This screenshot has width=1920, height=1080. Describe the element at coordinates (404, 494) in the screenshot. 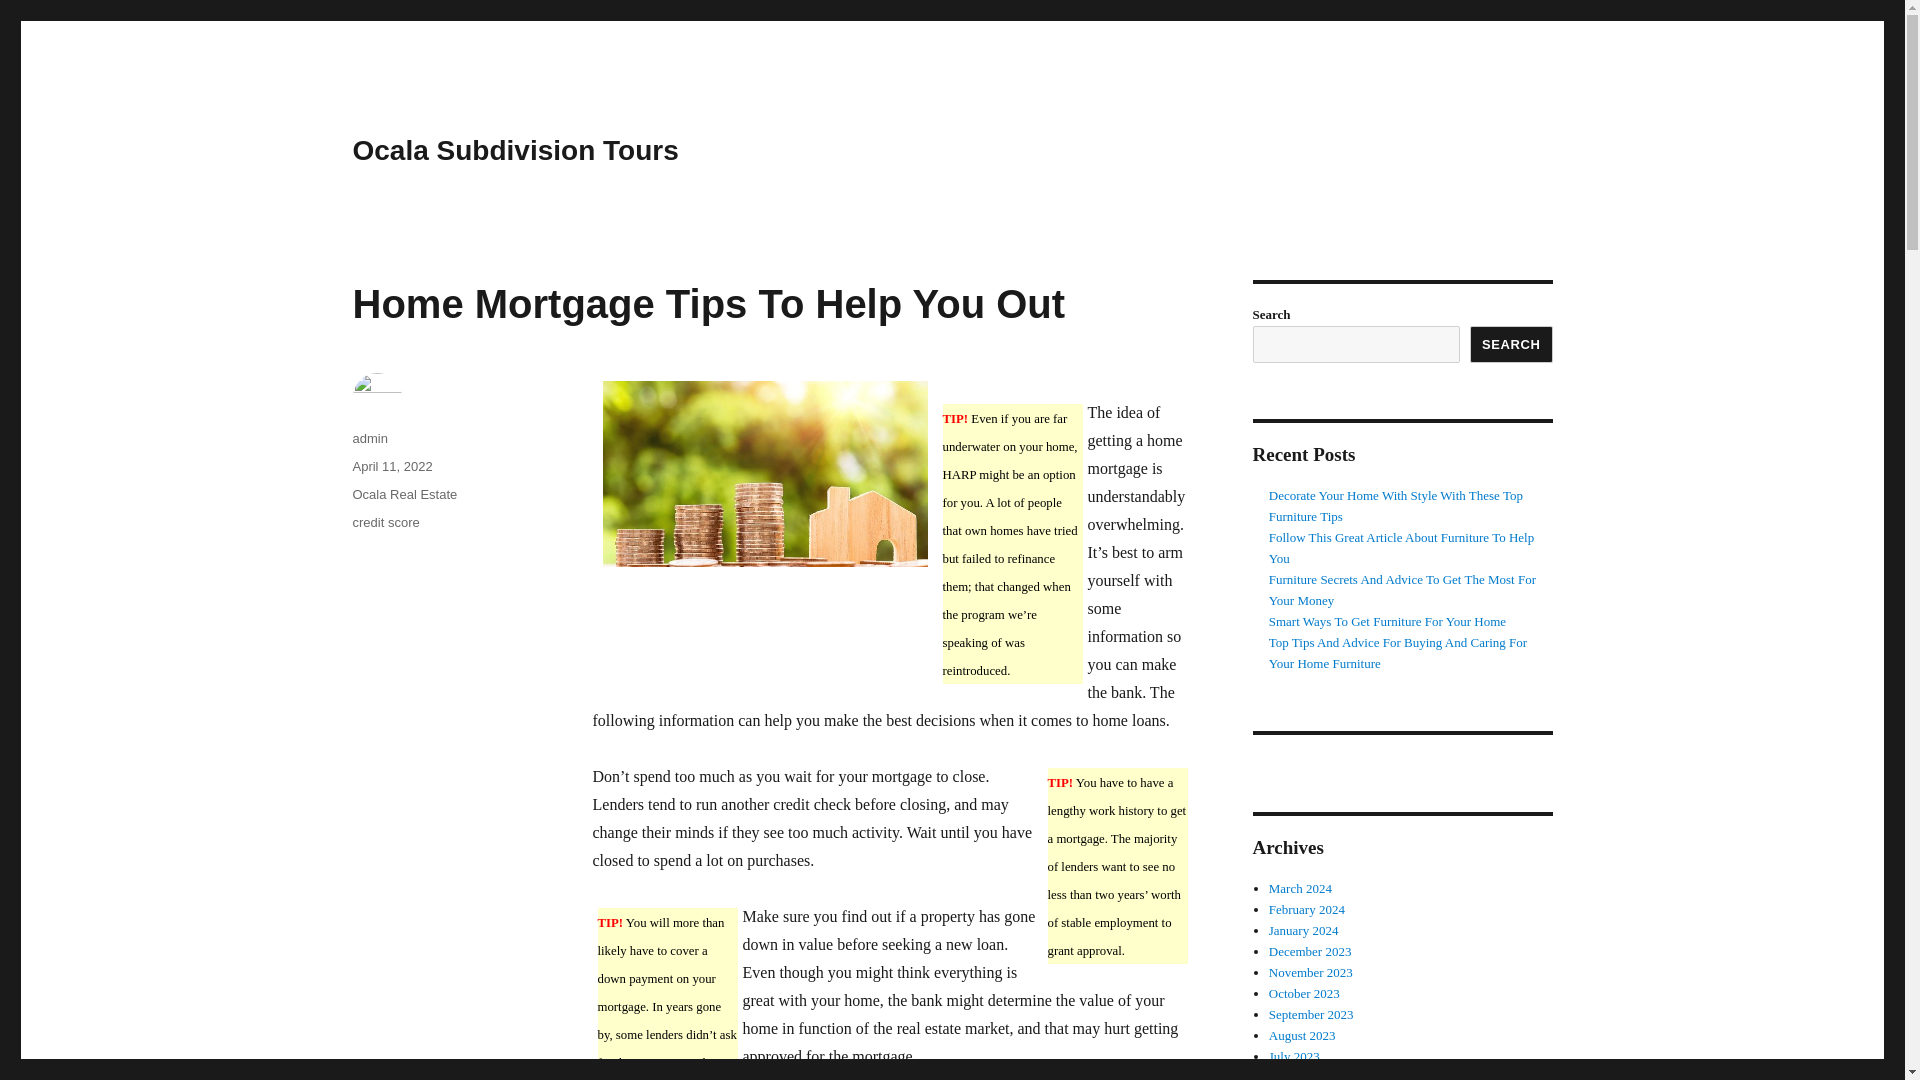

I see `Ocala Real Estate` at that location.